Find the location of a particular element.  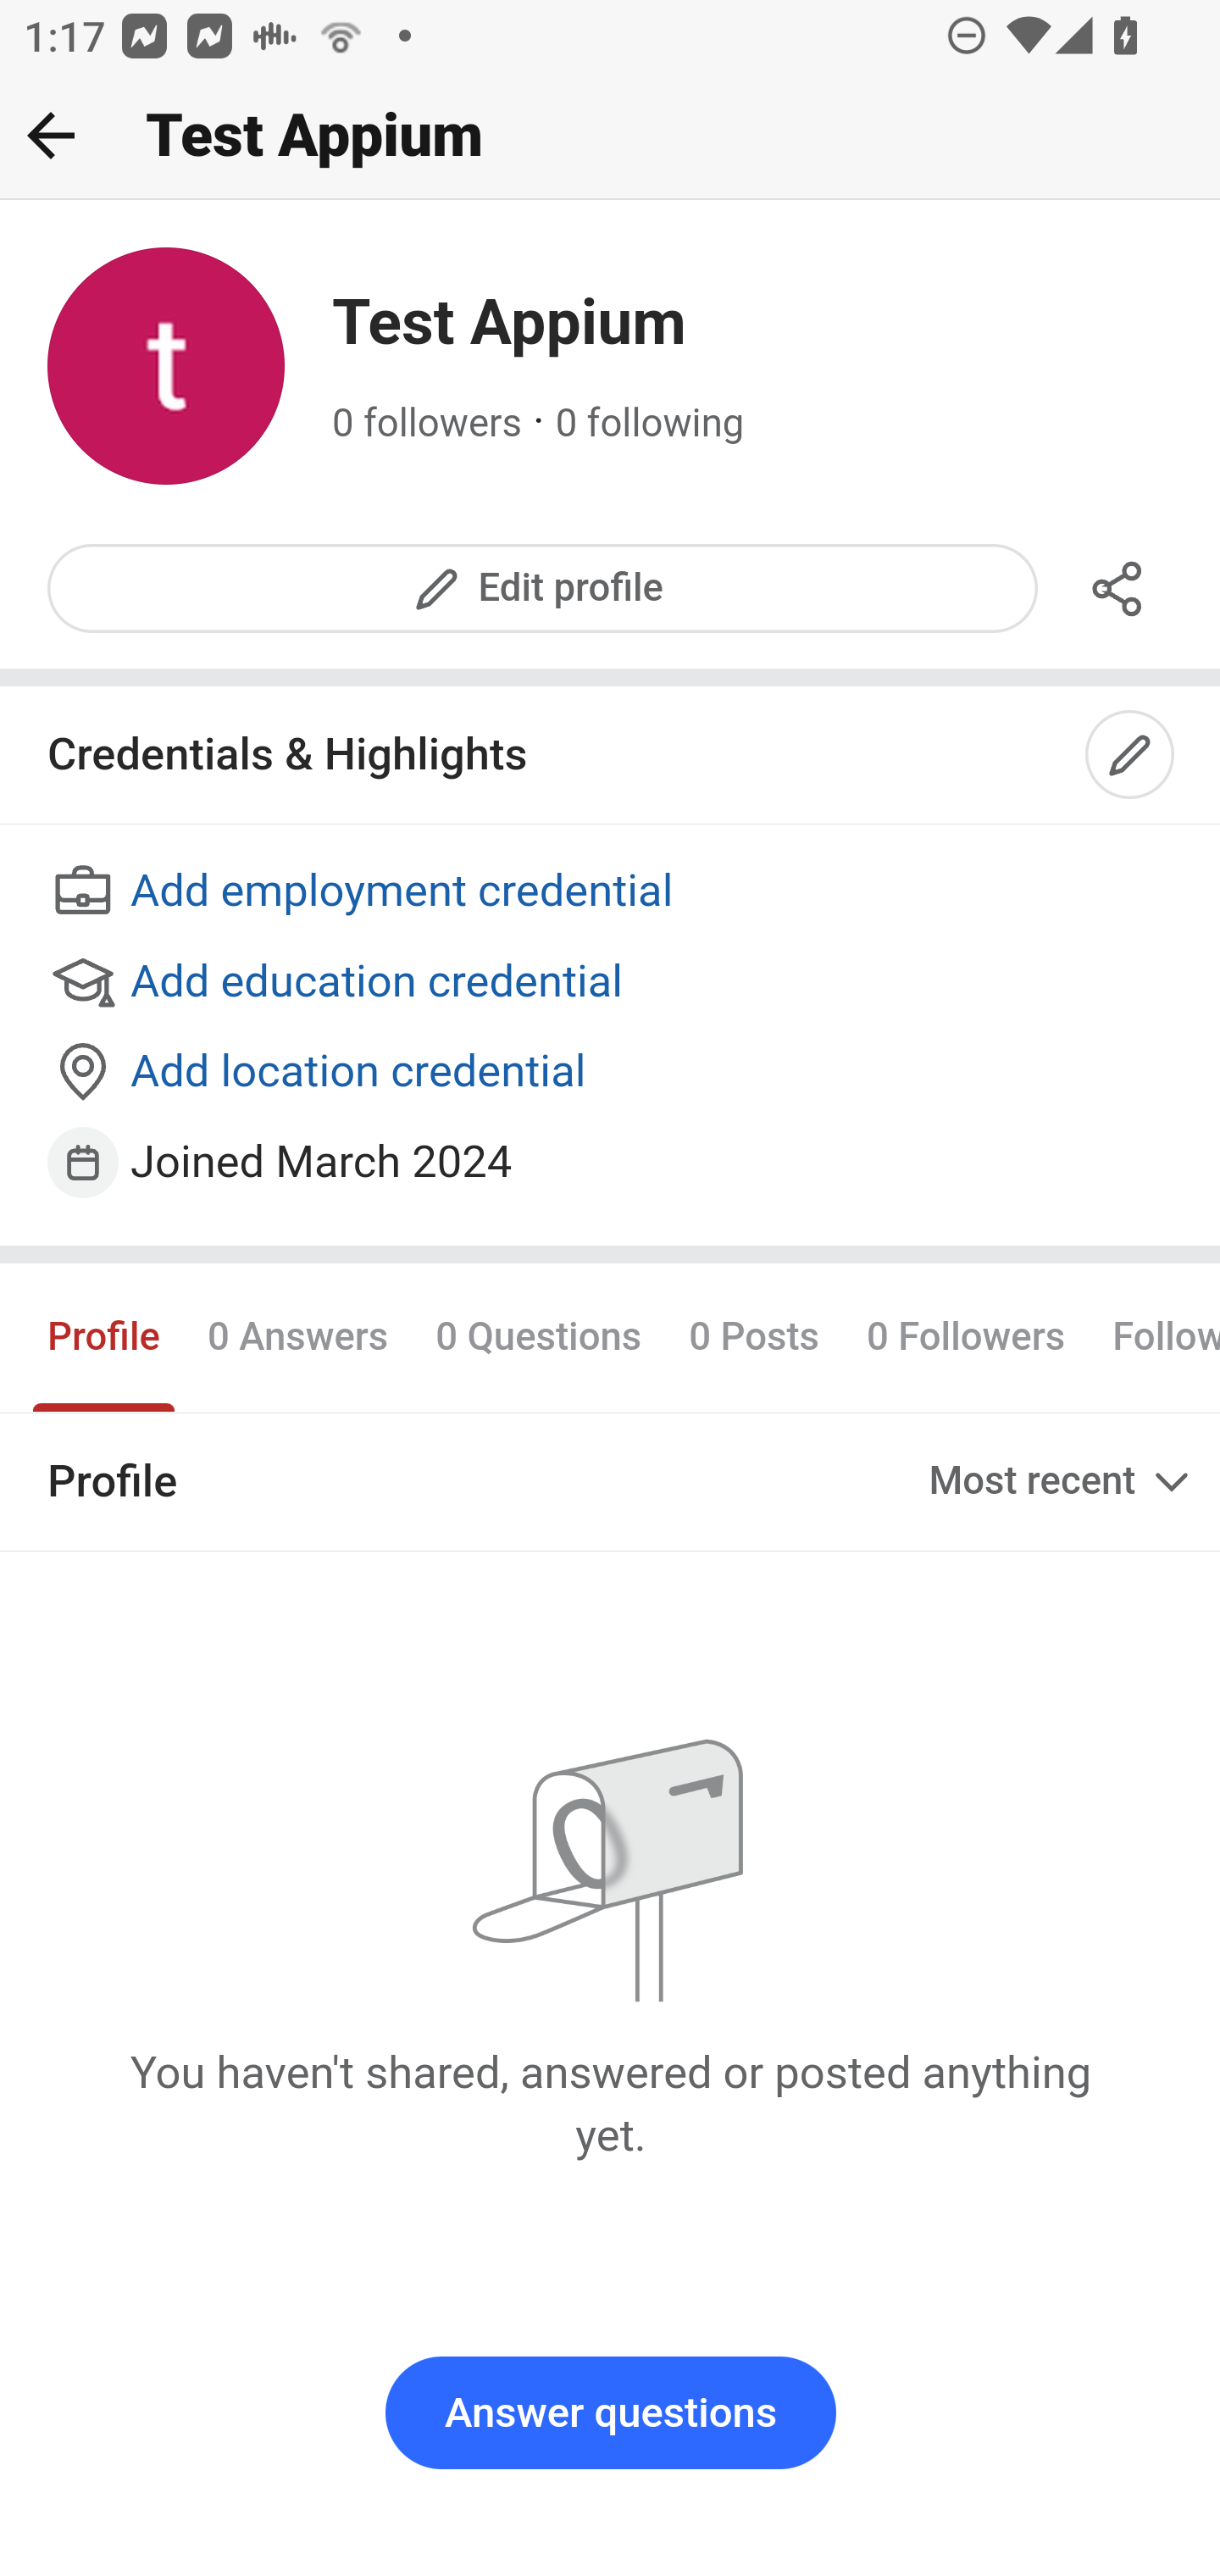

Share is located at coordinates (1118, 588).